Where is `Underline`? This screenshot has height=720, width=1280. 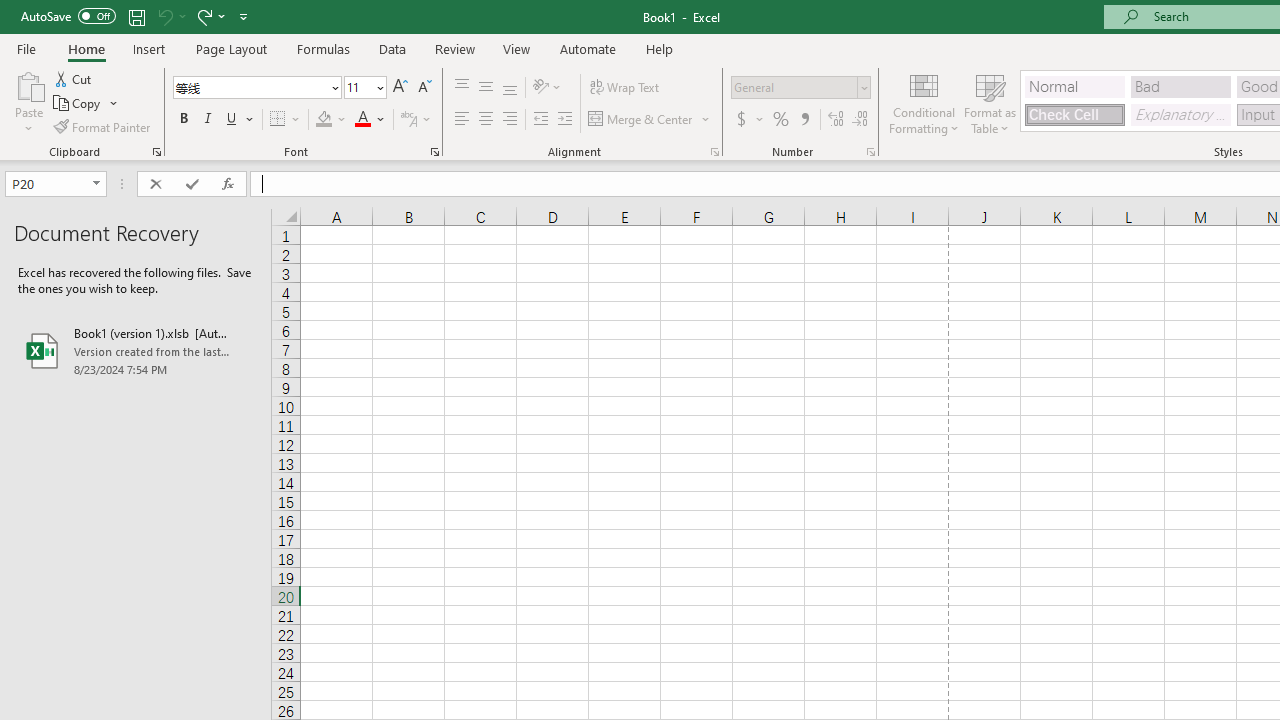
Underline is located at coordinates (240, 120).